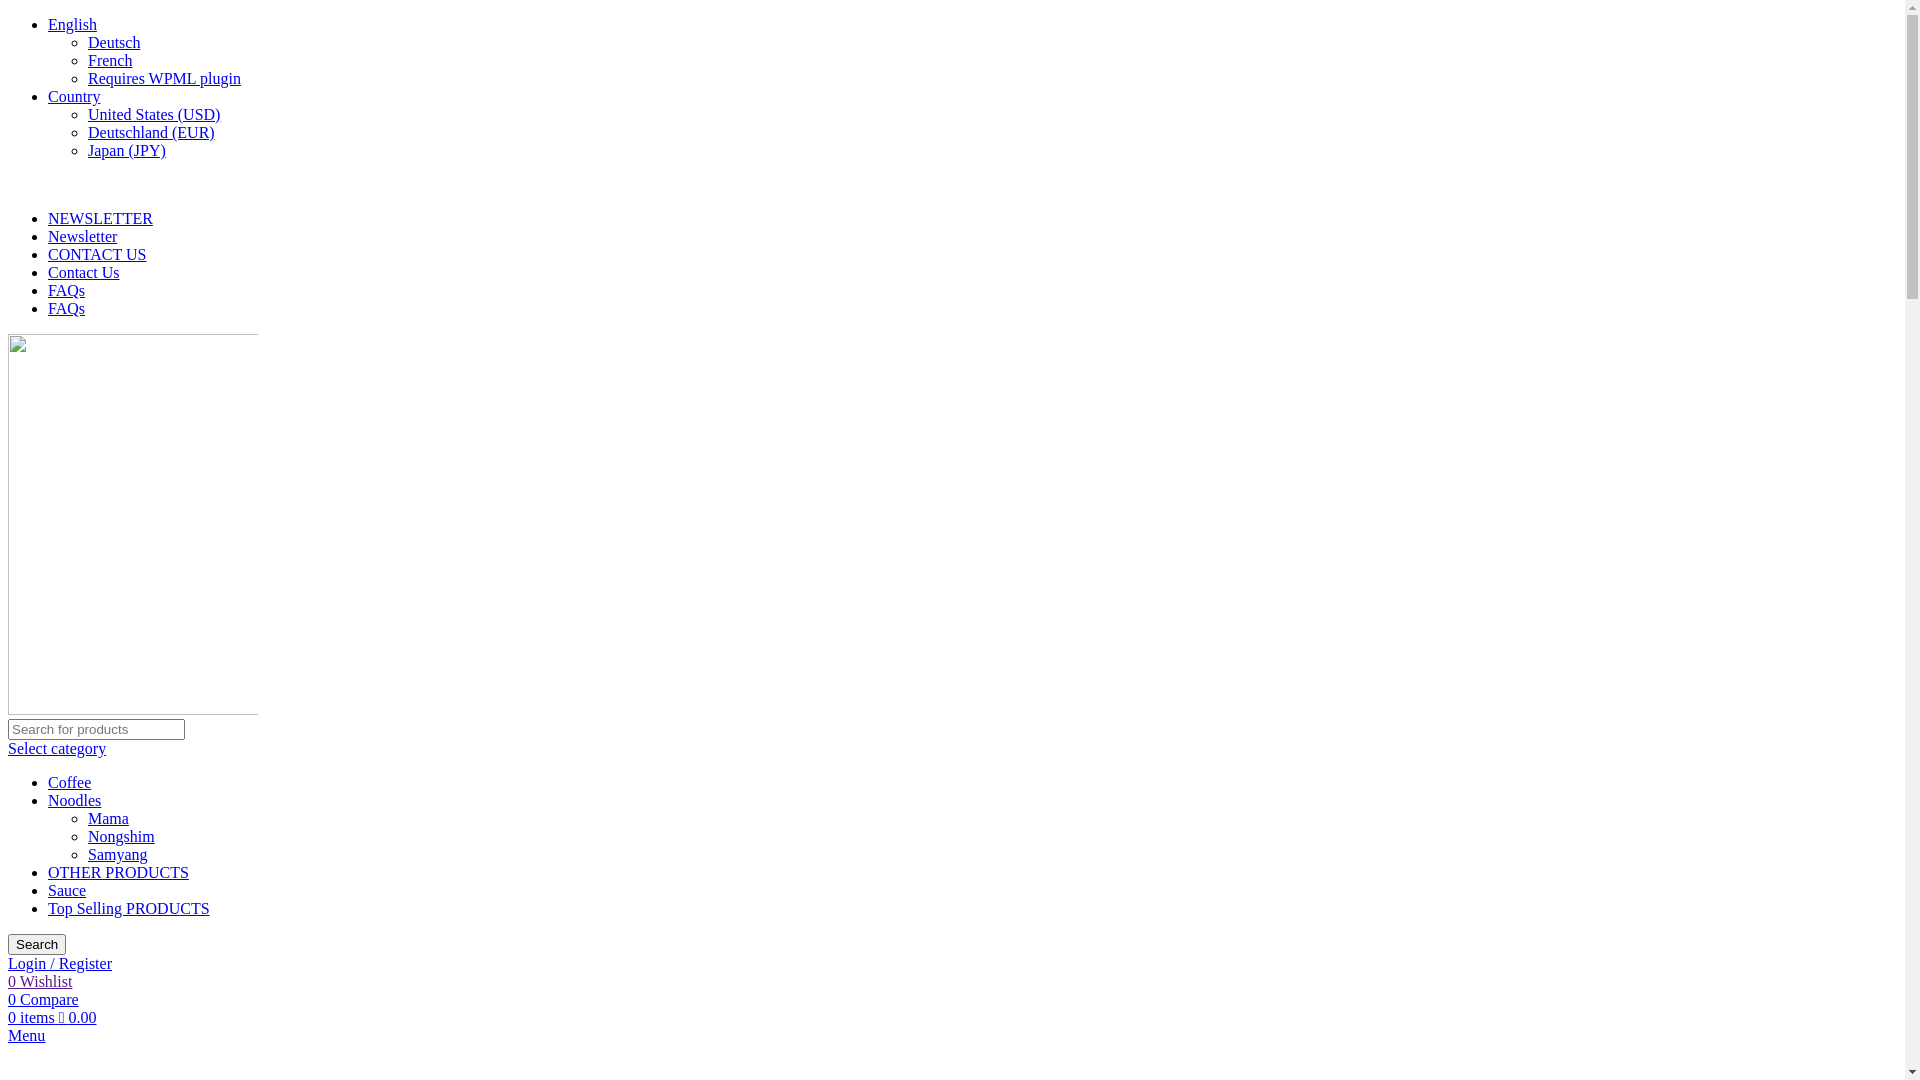 The image size is (1920, 1080). What do you see at coordinates (96, 730) in the screenshot?
I see `Search for products` at bounding box center [96, 730].